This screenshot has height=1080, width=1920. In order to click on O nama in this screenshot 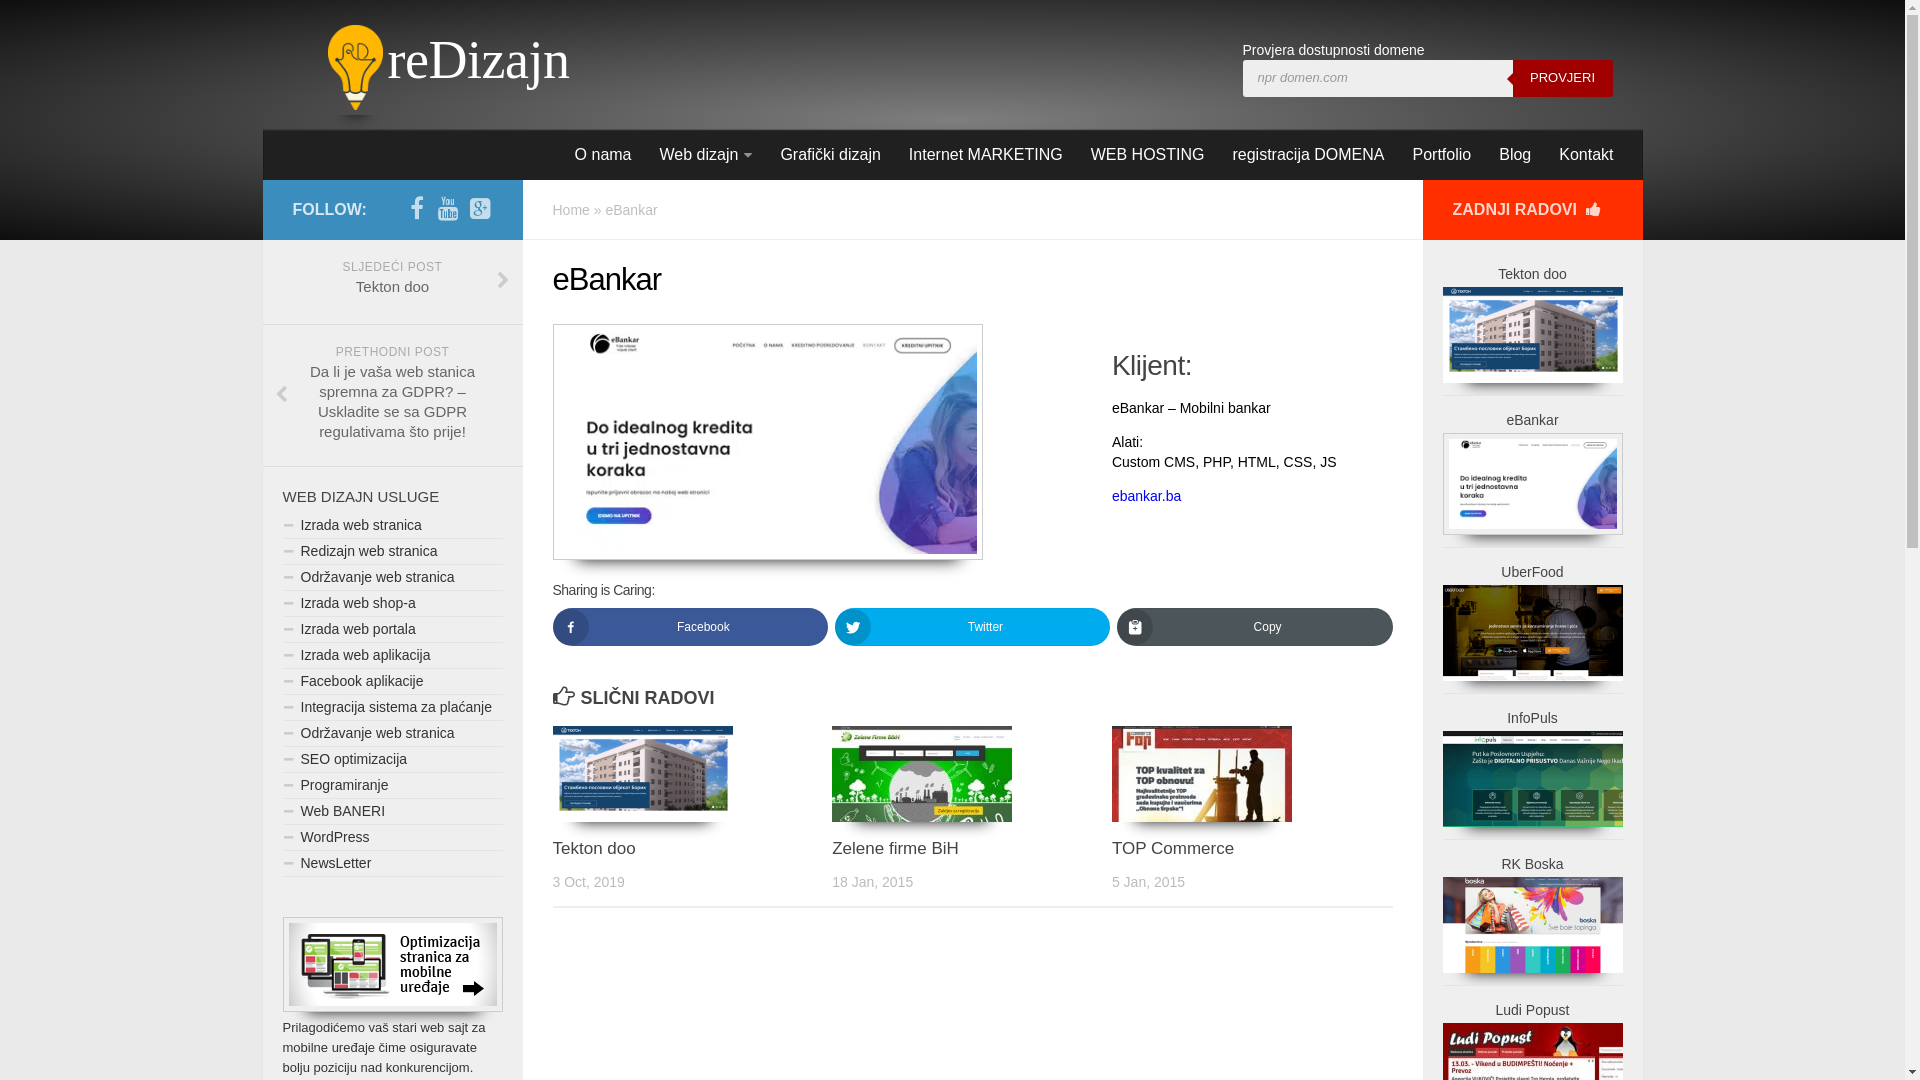, I will do `click(604, 154)`.